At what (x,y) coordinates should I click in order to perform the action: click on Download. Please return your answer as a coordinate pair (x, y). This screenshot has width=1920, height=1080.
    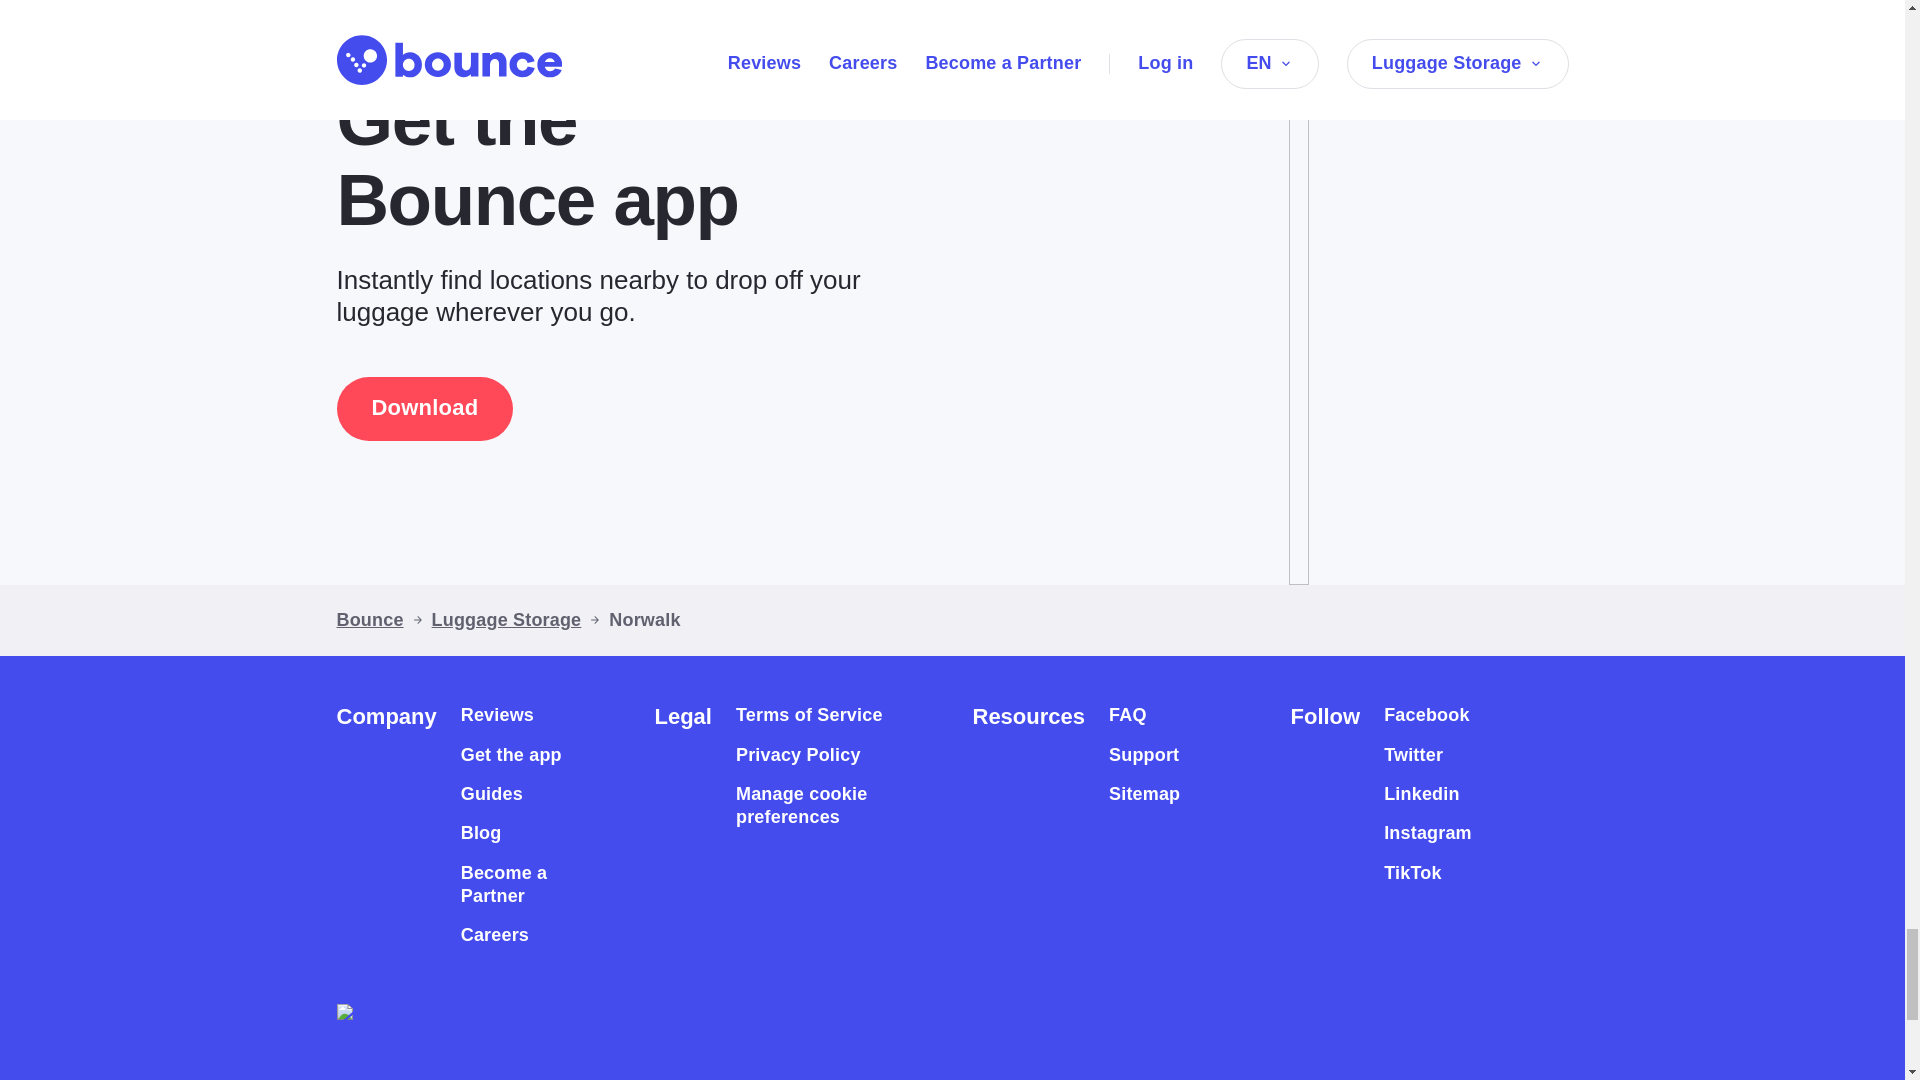
    Looking at the image, I should click on (424, 408).